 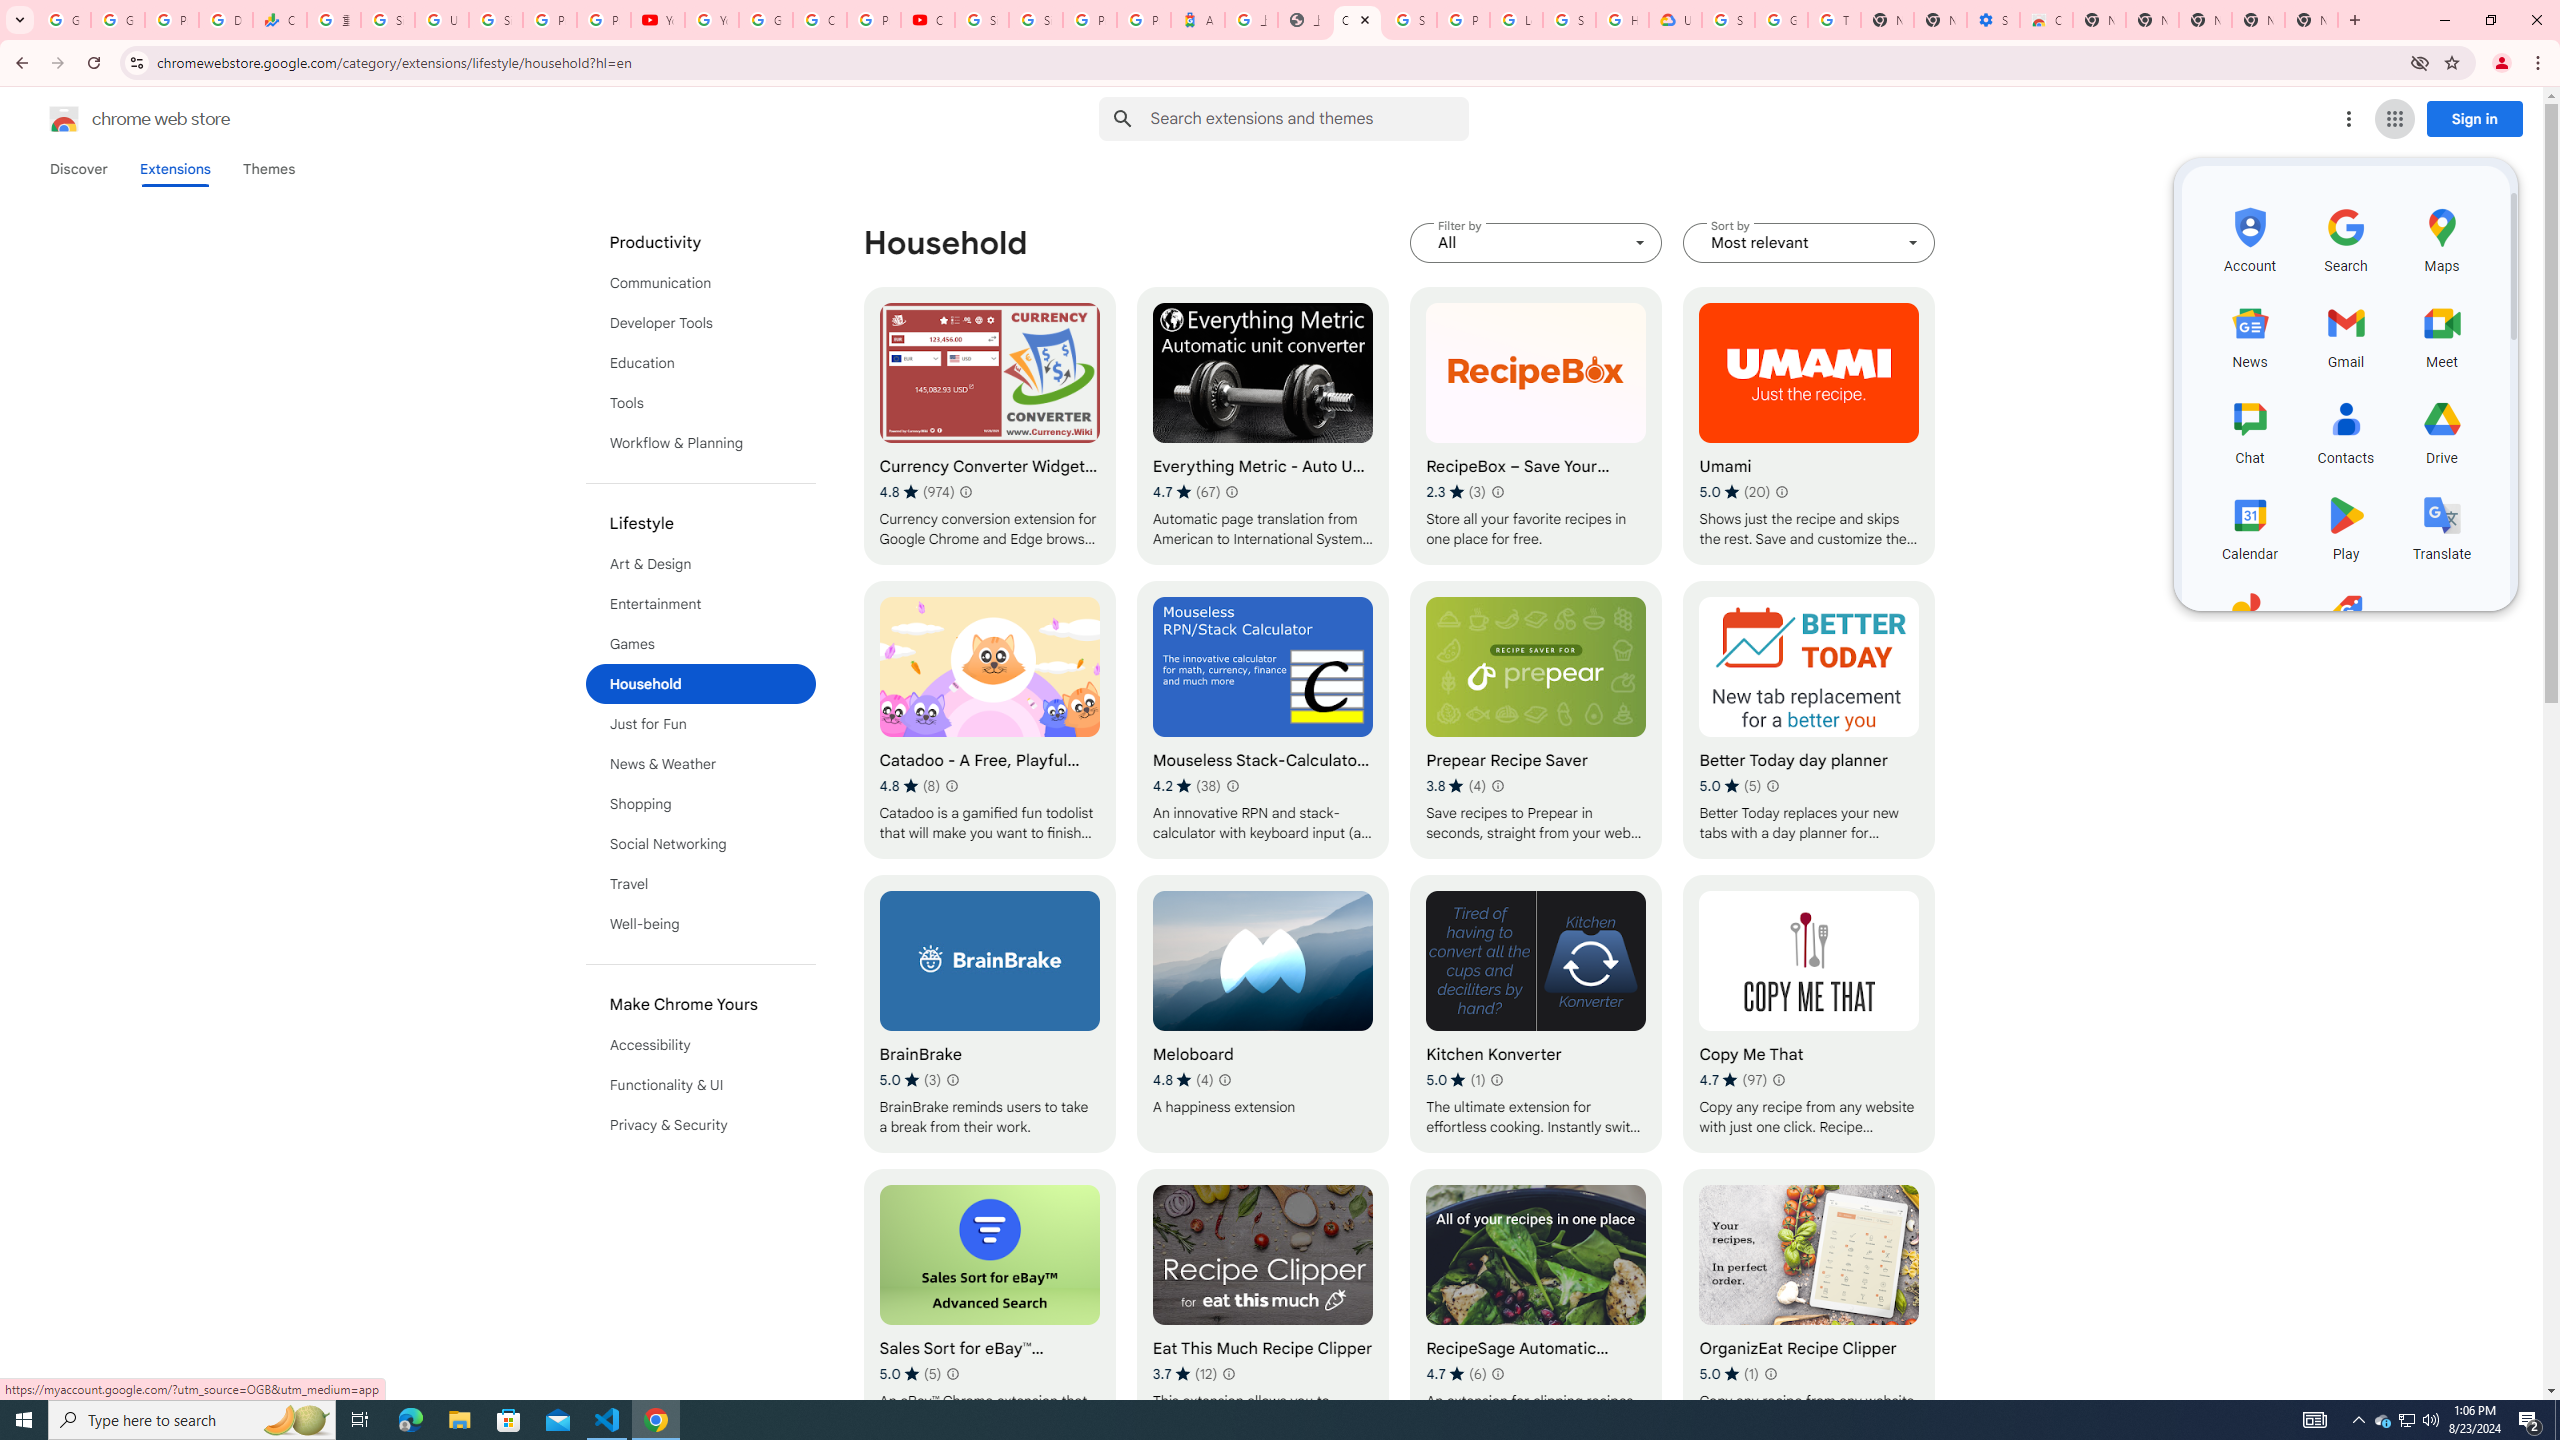 I want to click on Average rating 5 out of 5 stars. 1 rating., so click(x=1728, y=1373).